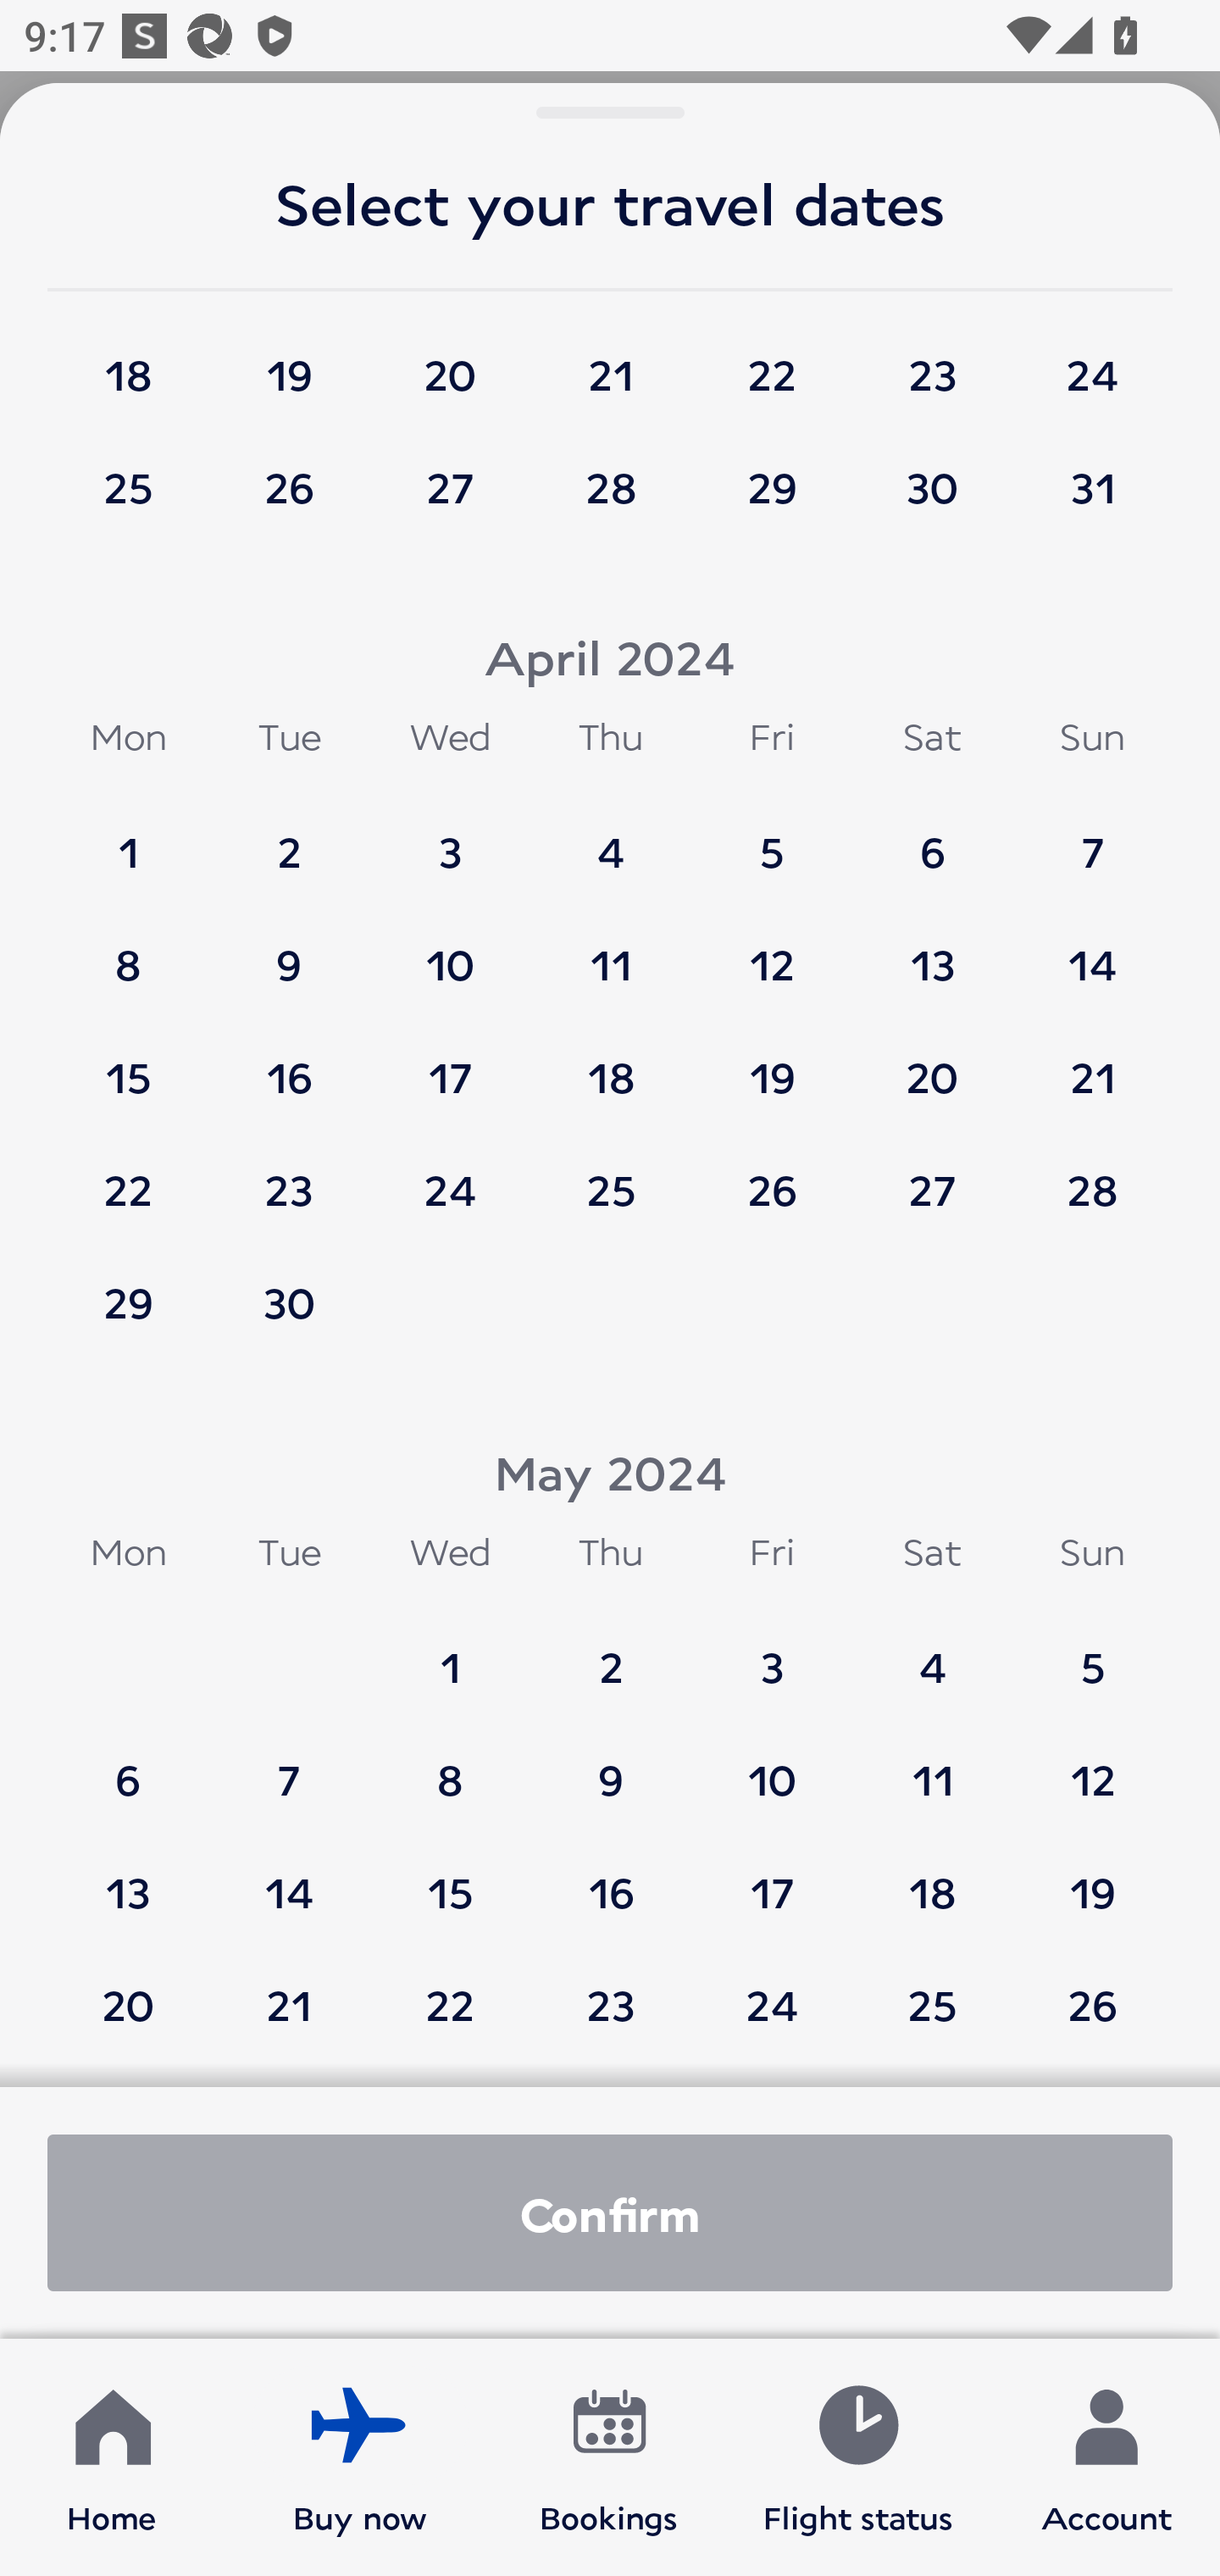 The width and height of the screenshot is (1220, 2576). I want to click on 6, so click(128, 1764).